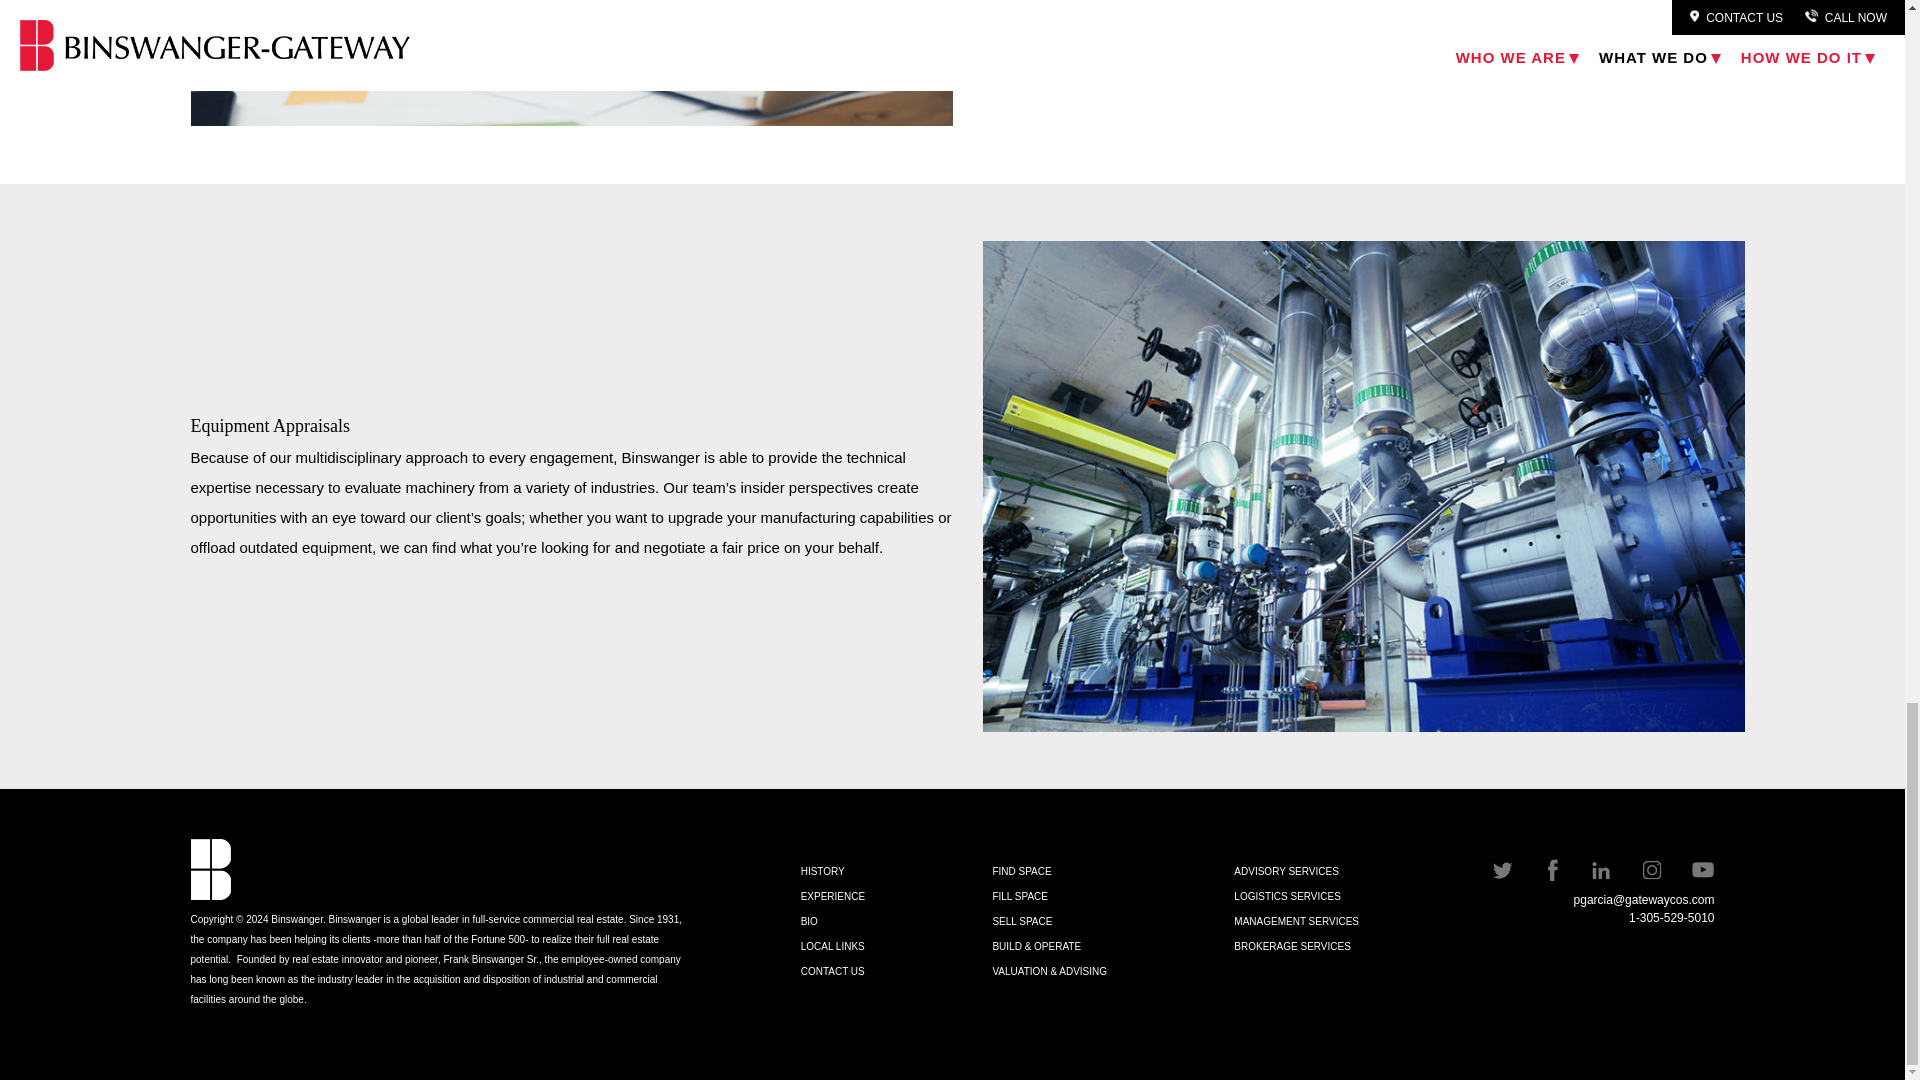  What do you see at coordinates (1286, 871) in the screenshot?
I see `ADVISORY SERVICES` at bounding box center [1286, 871].